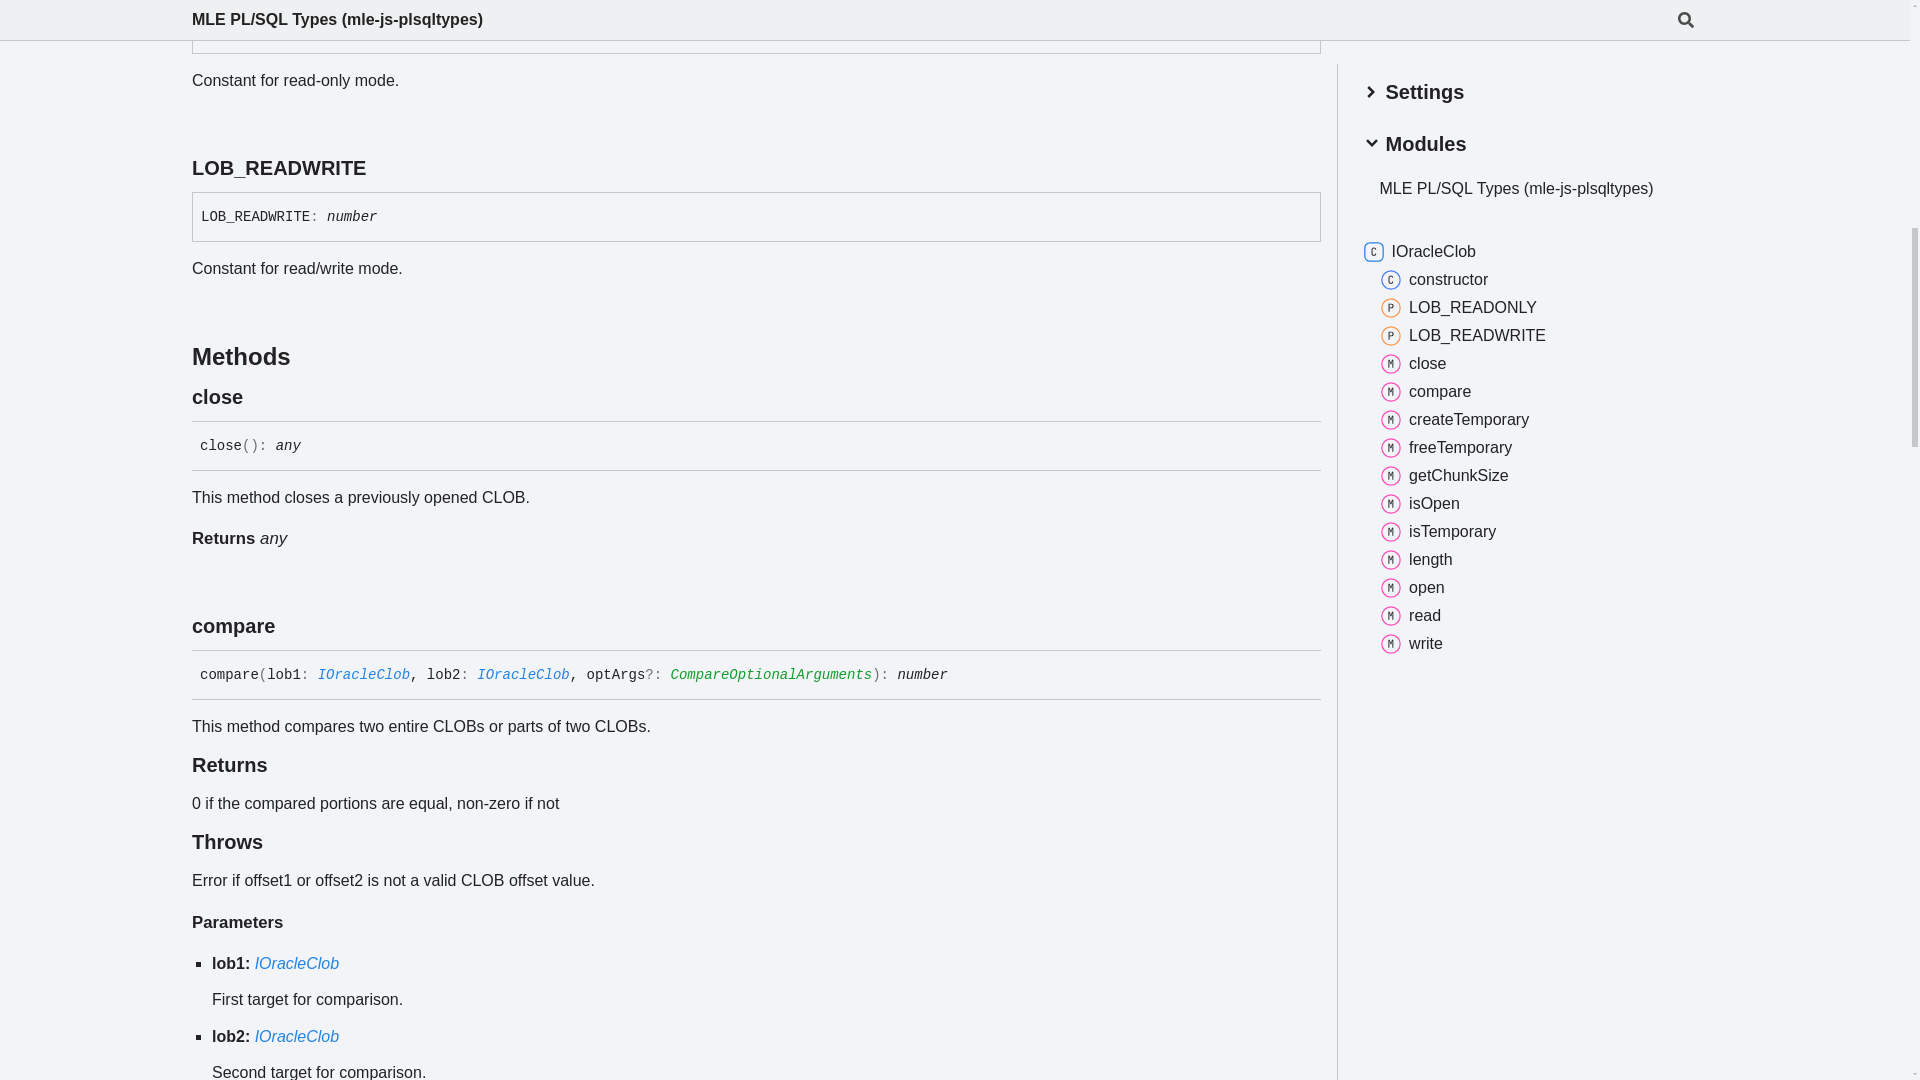  Describe the element at coordinates (297, 963) in the screenshot. I see `IOracleClob` at that location.